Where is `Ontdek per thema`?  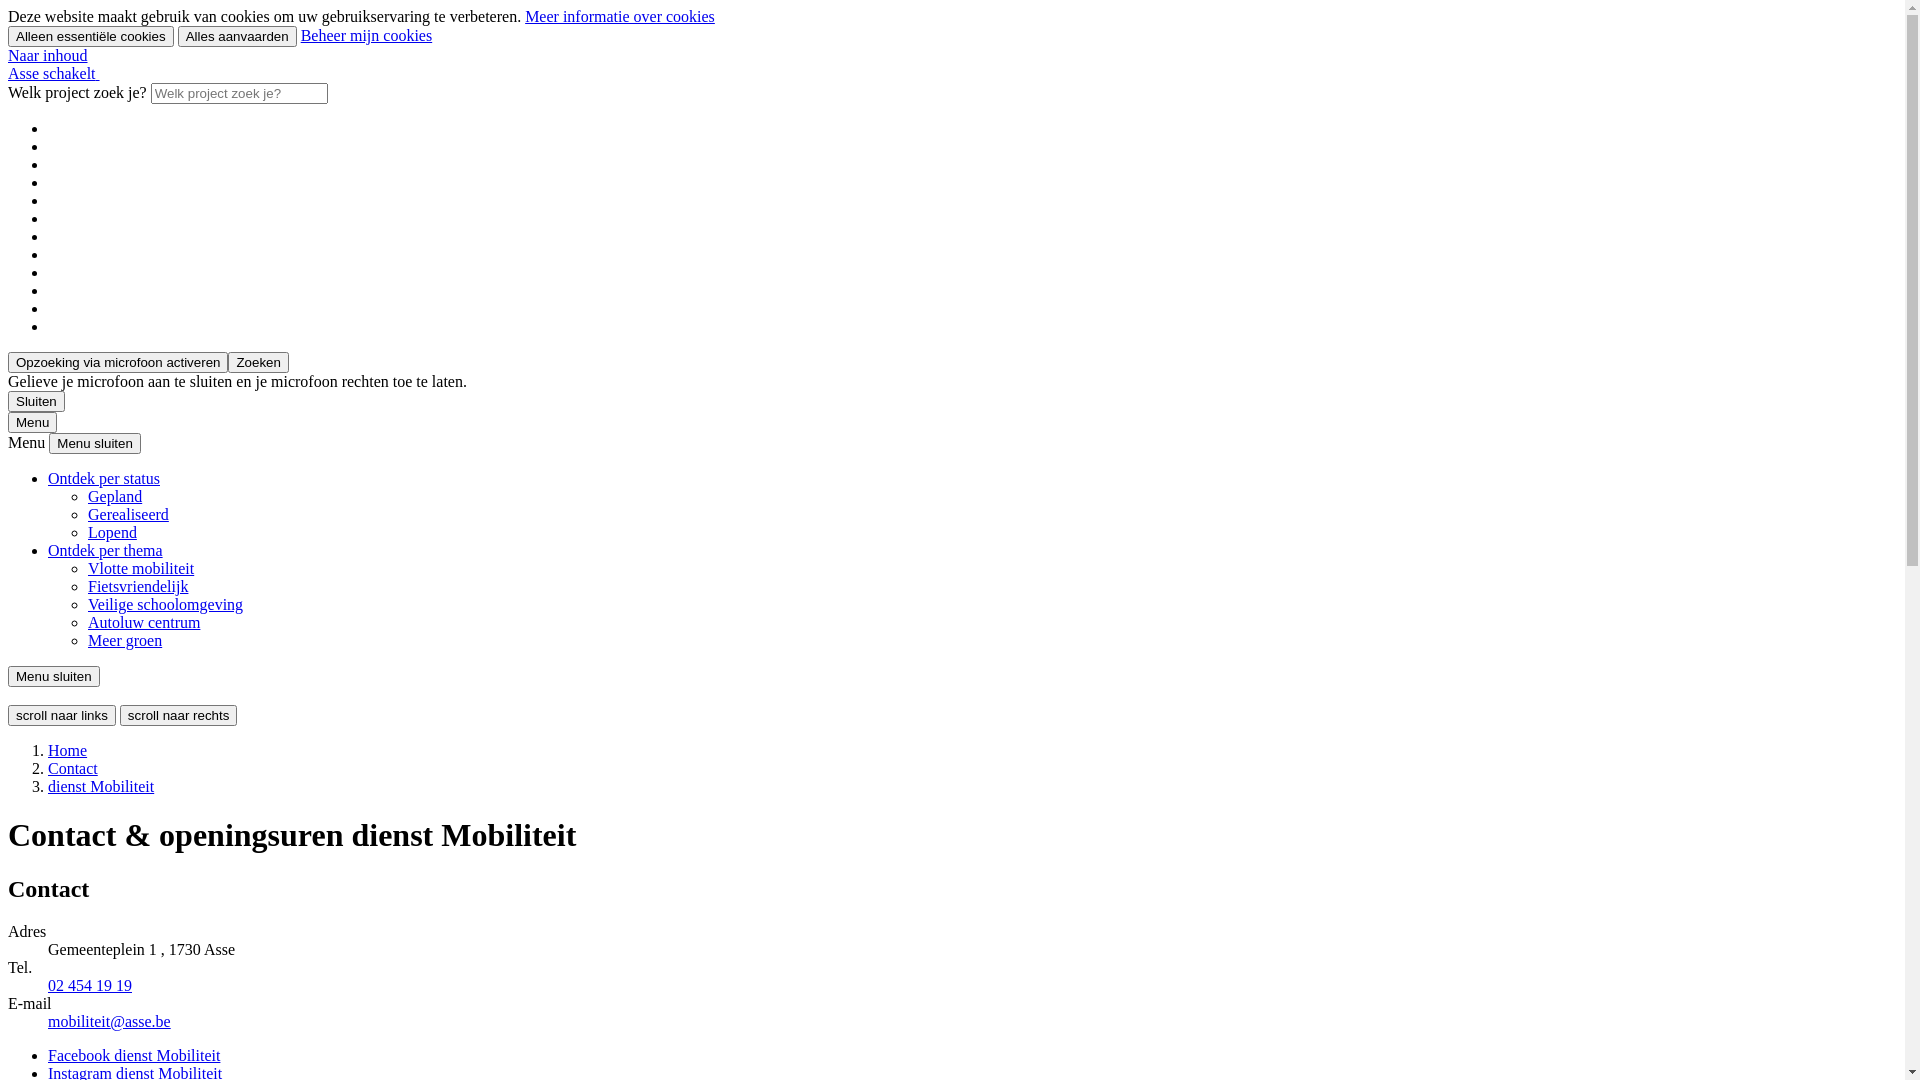 Ontdek per thema is located at coordinates (106, 550).